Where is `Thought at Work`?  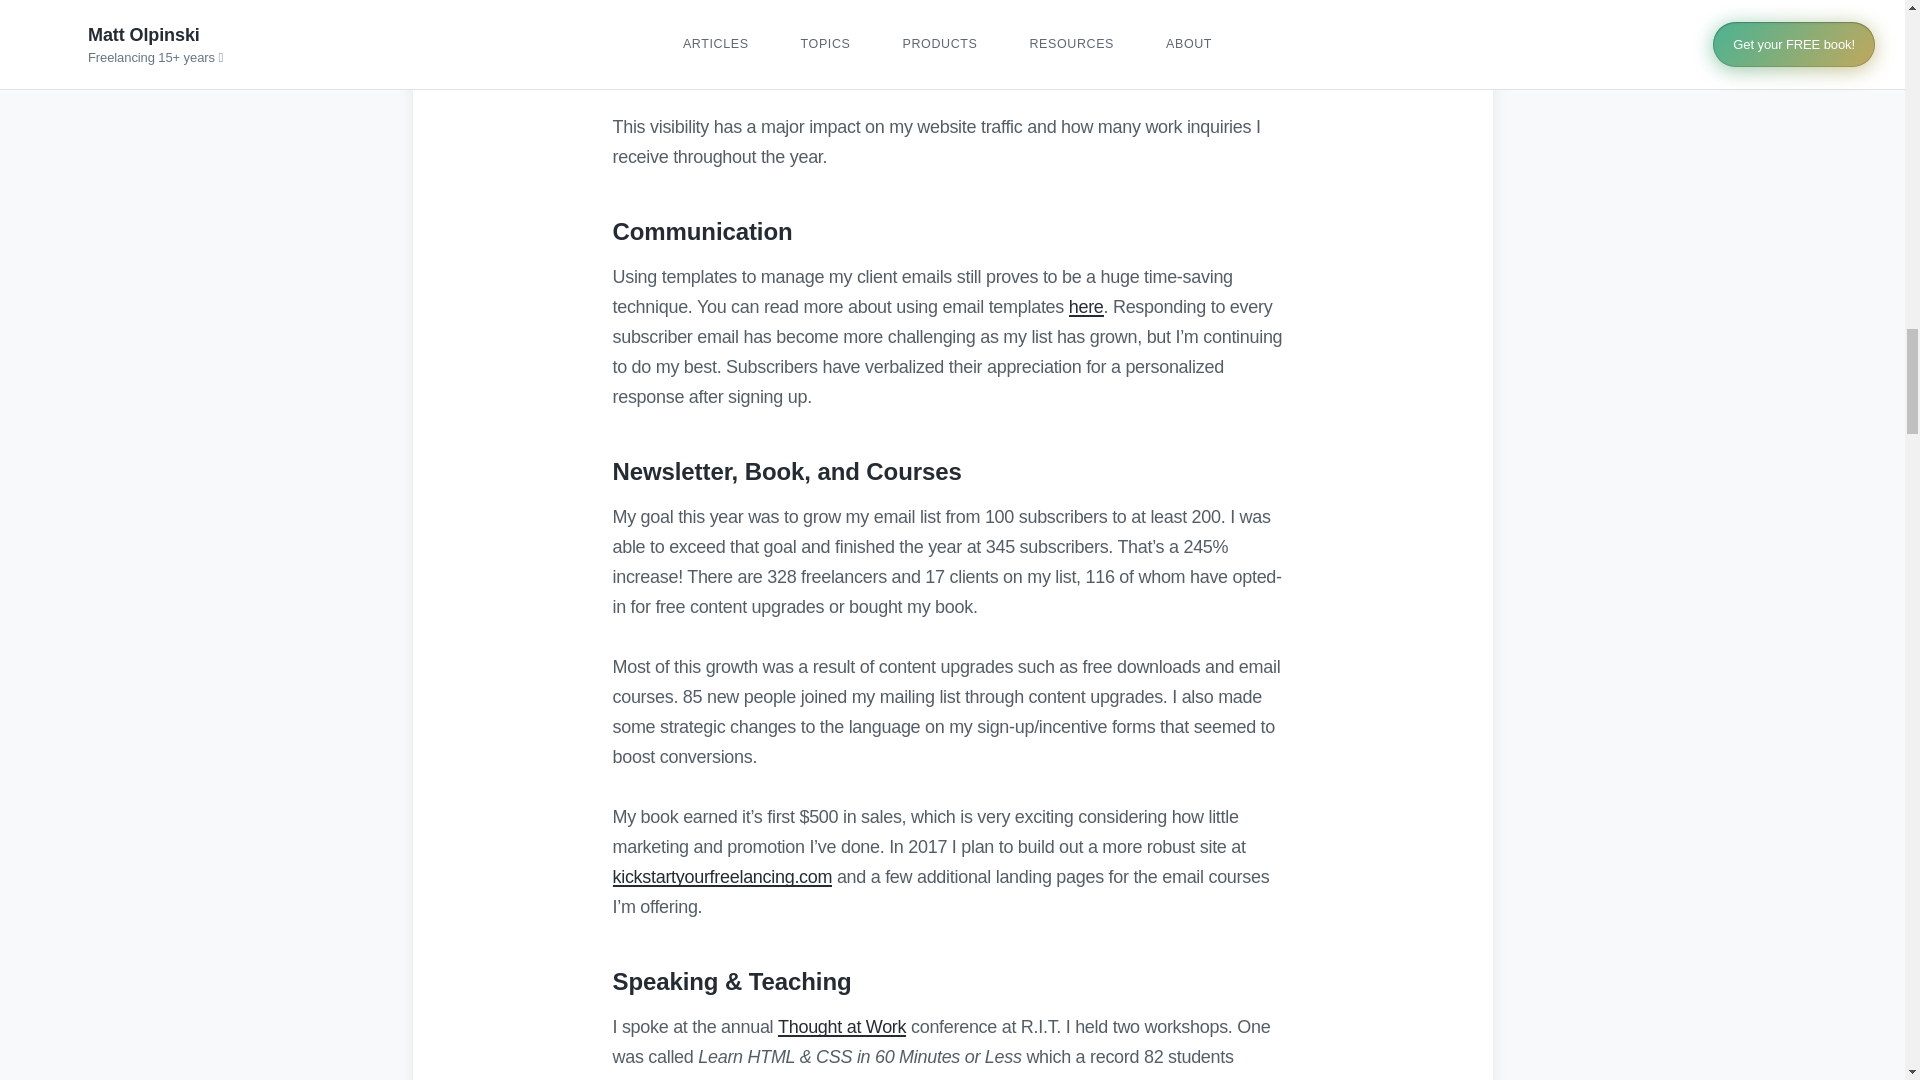 Thought at Work is located at coordinates (842, 1026).